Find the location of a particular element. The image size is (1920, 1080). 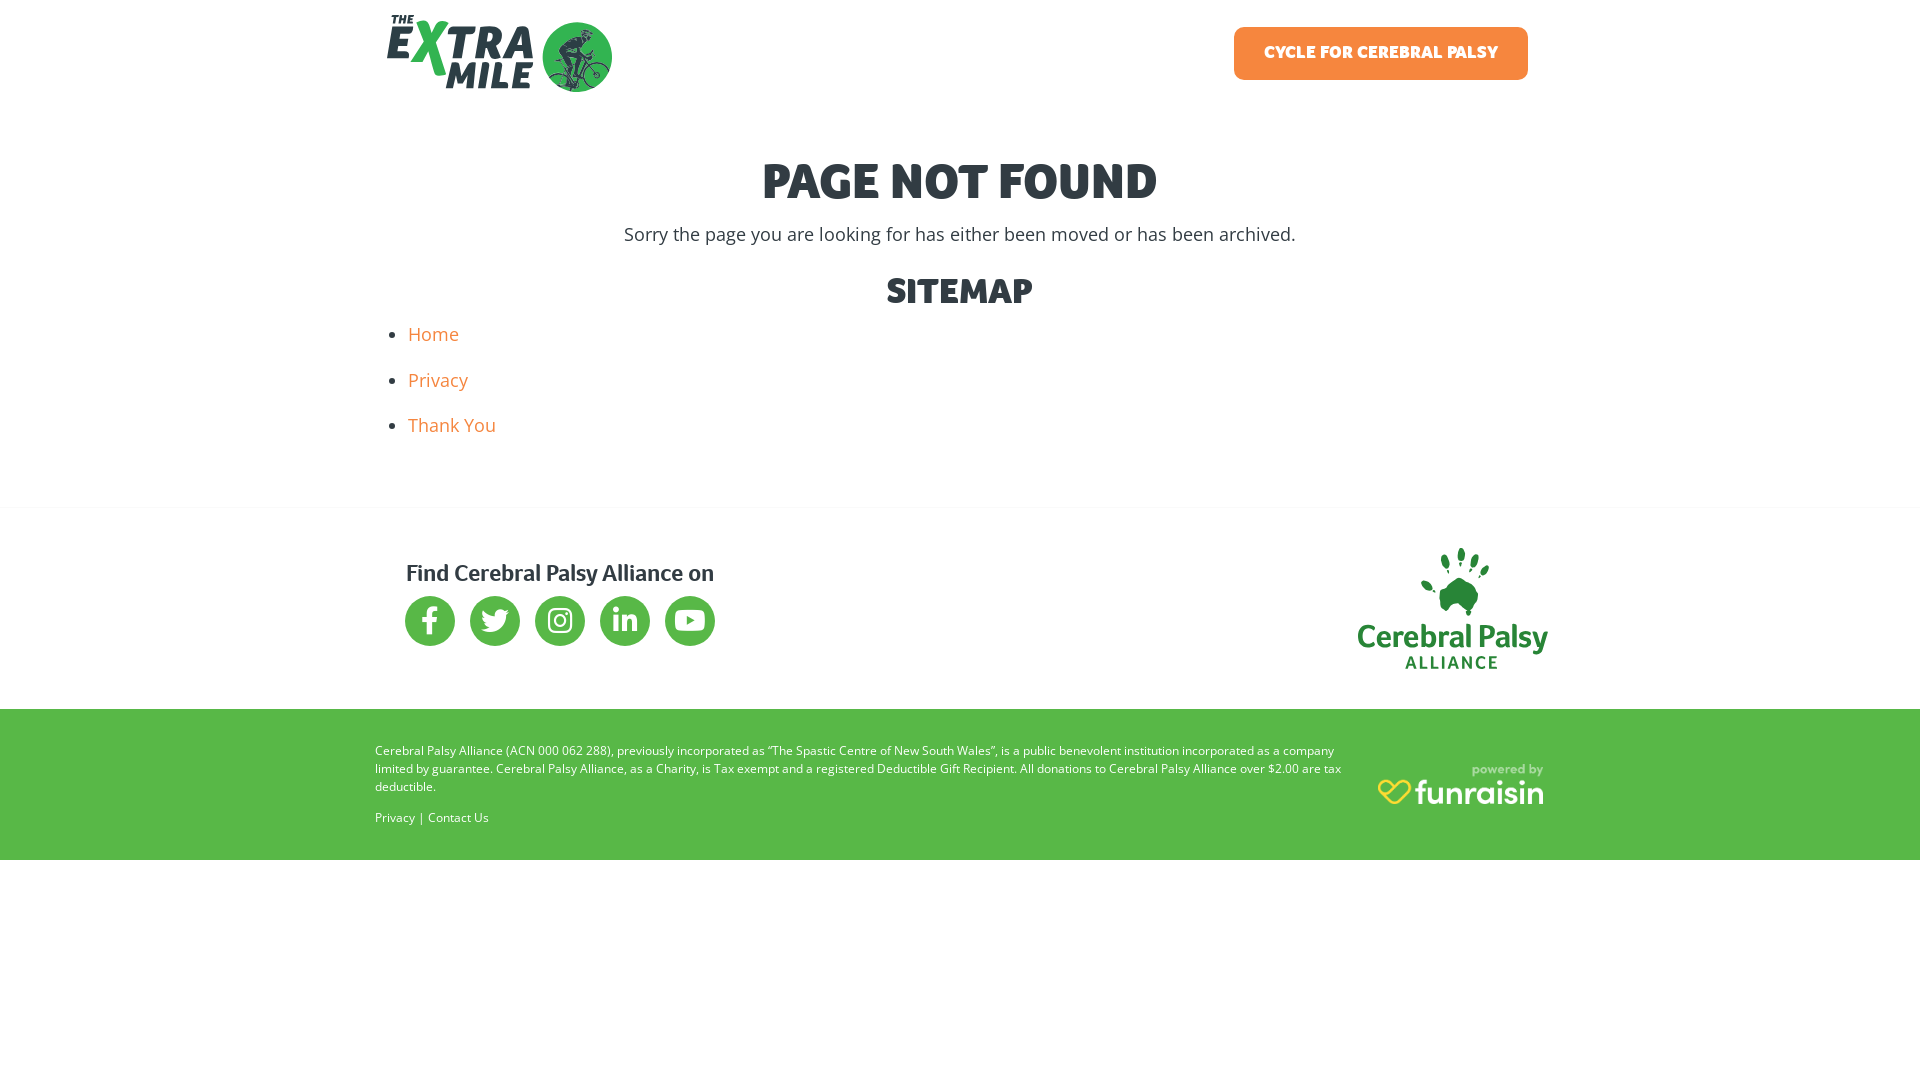

Home is located at coordinates (434, 334).